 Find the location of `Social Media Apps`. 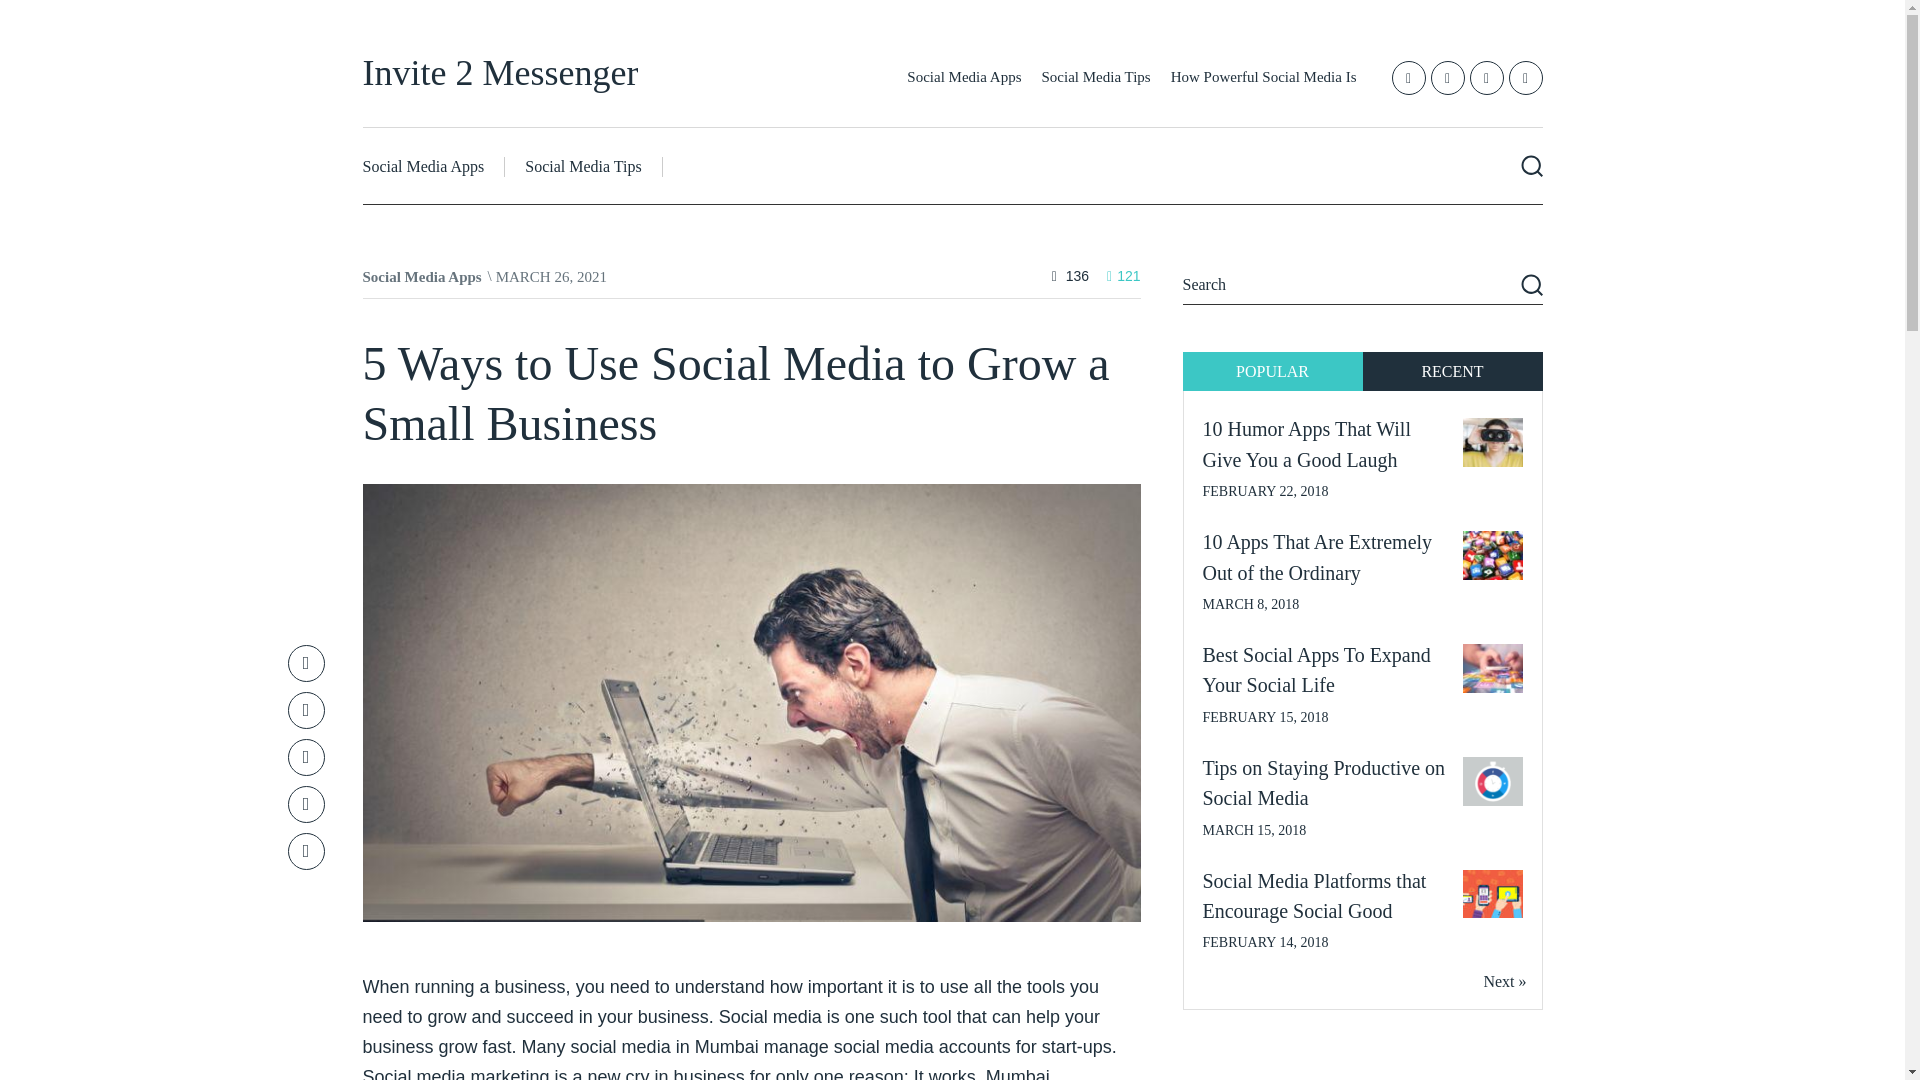

Social Media Apps is located at coordinates (422, 276).